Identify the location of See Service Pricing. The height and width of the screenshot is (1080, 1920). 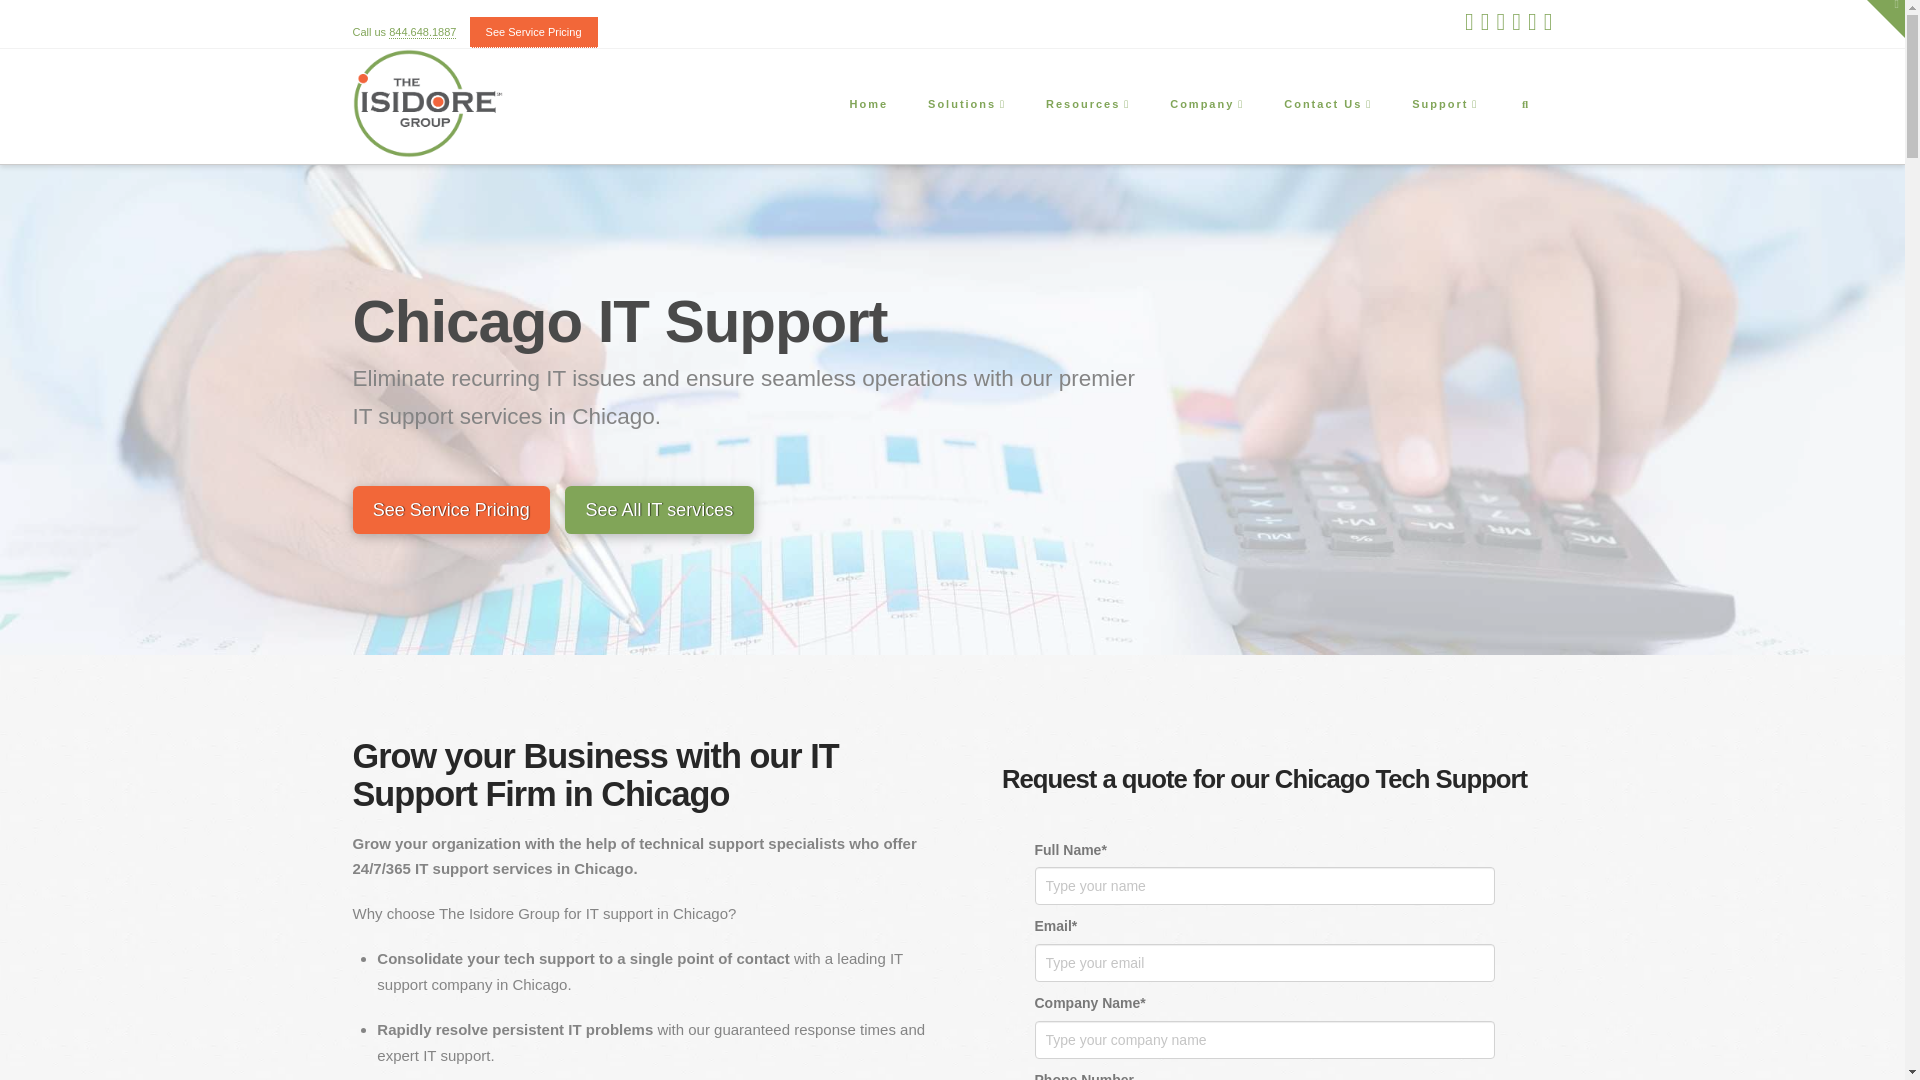
(534, 32).